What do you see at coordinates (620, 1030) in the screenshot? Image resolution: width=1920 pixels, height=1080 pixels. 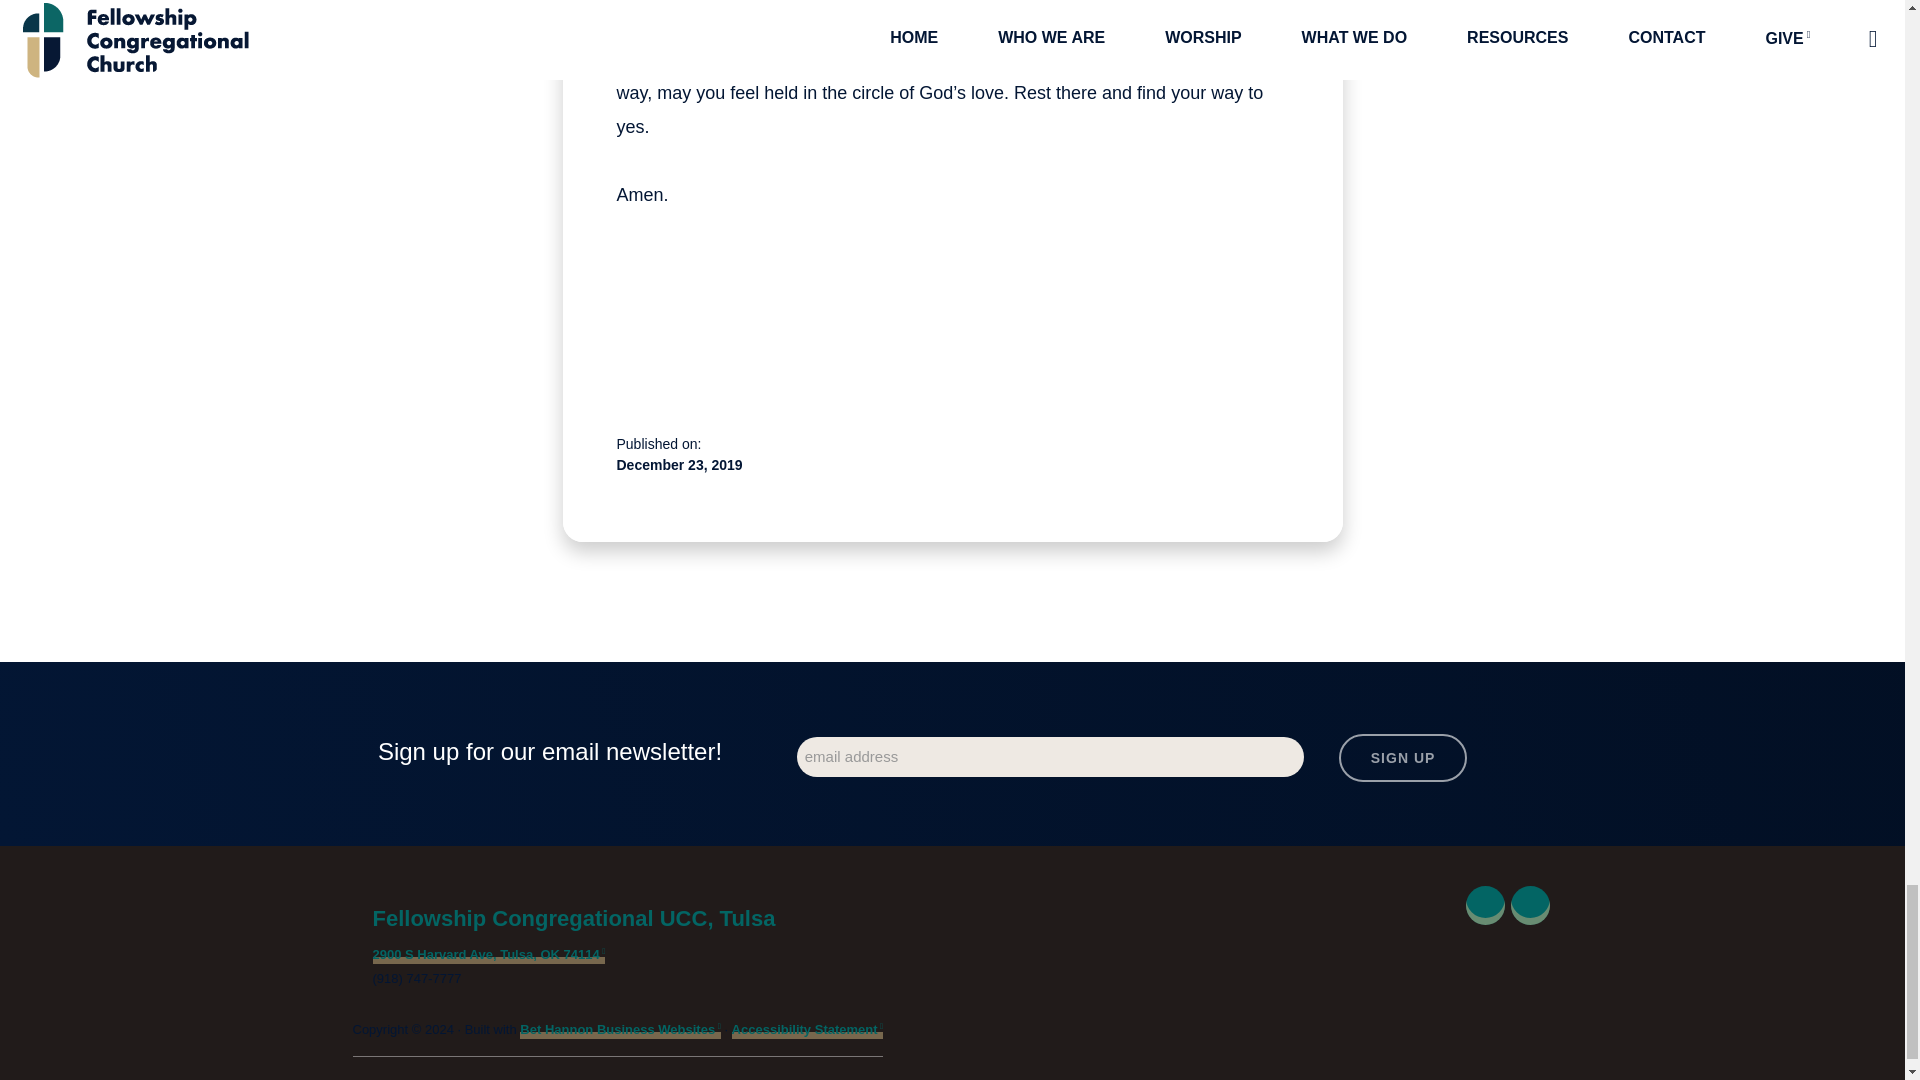 I see `Bet Hannon Business Websites` at bounding box center [620, 1030].